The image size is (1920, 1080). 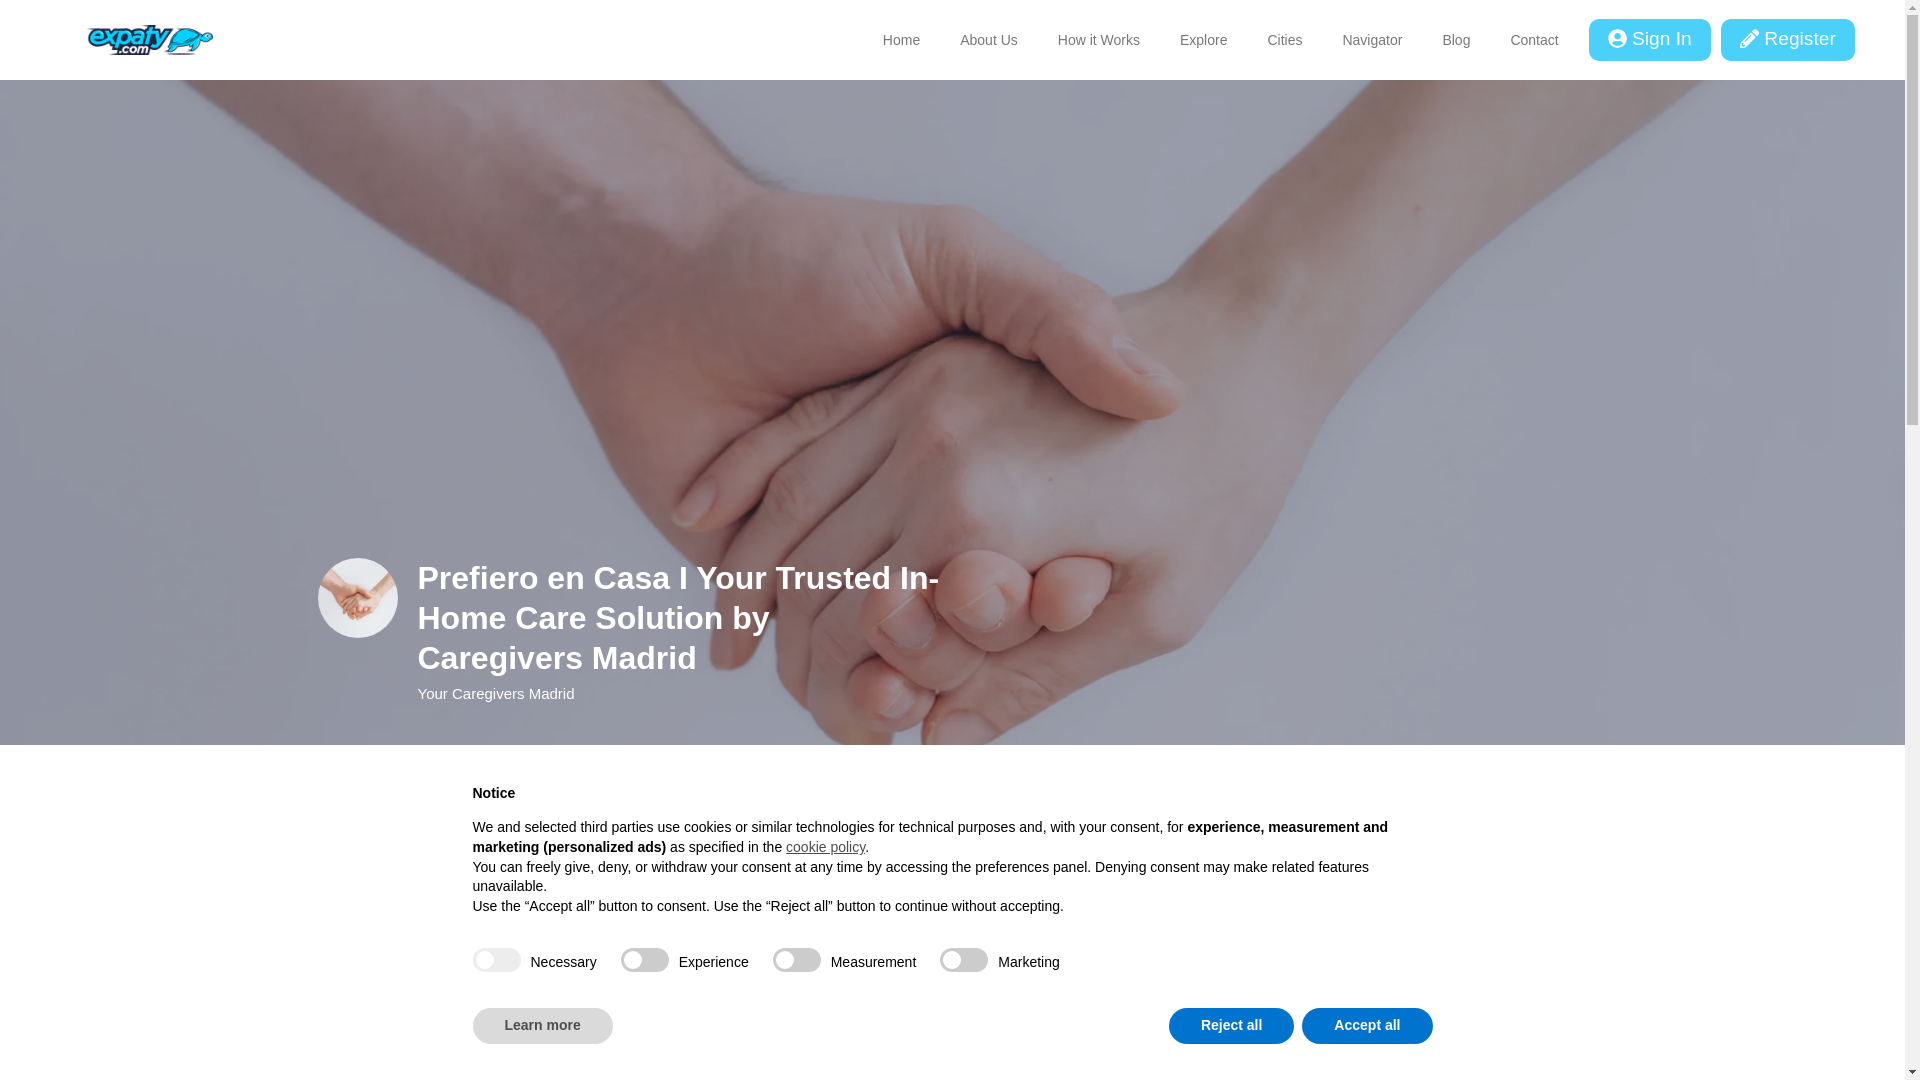 What do you see at coordinates (901, 40) in the screenshot?
I see `Home` at bounding box center [901, 40].